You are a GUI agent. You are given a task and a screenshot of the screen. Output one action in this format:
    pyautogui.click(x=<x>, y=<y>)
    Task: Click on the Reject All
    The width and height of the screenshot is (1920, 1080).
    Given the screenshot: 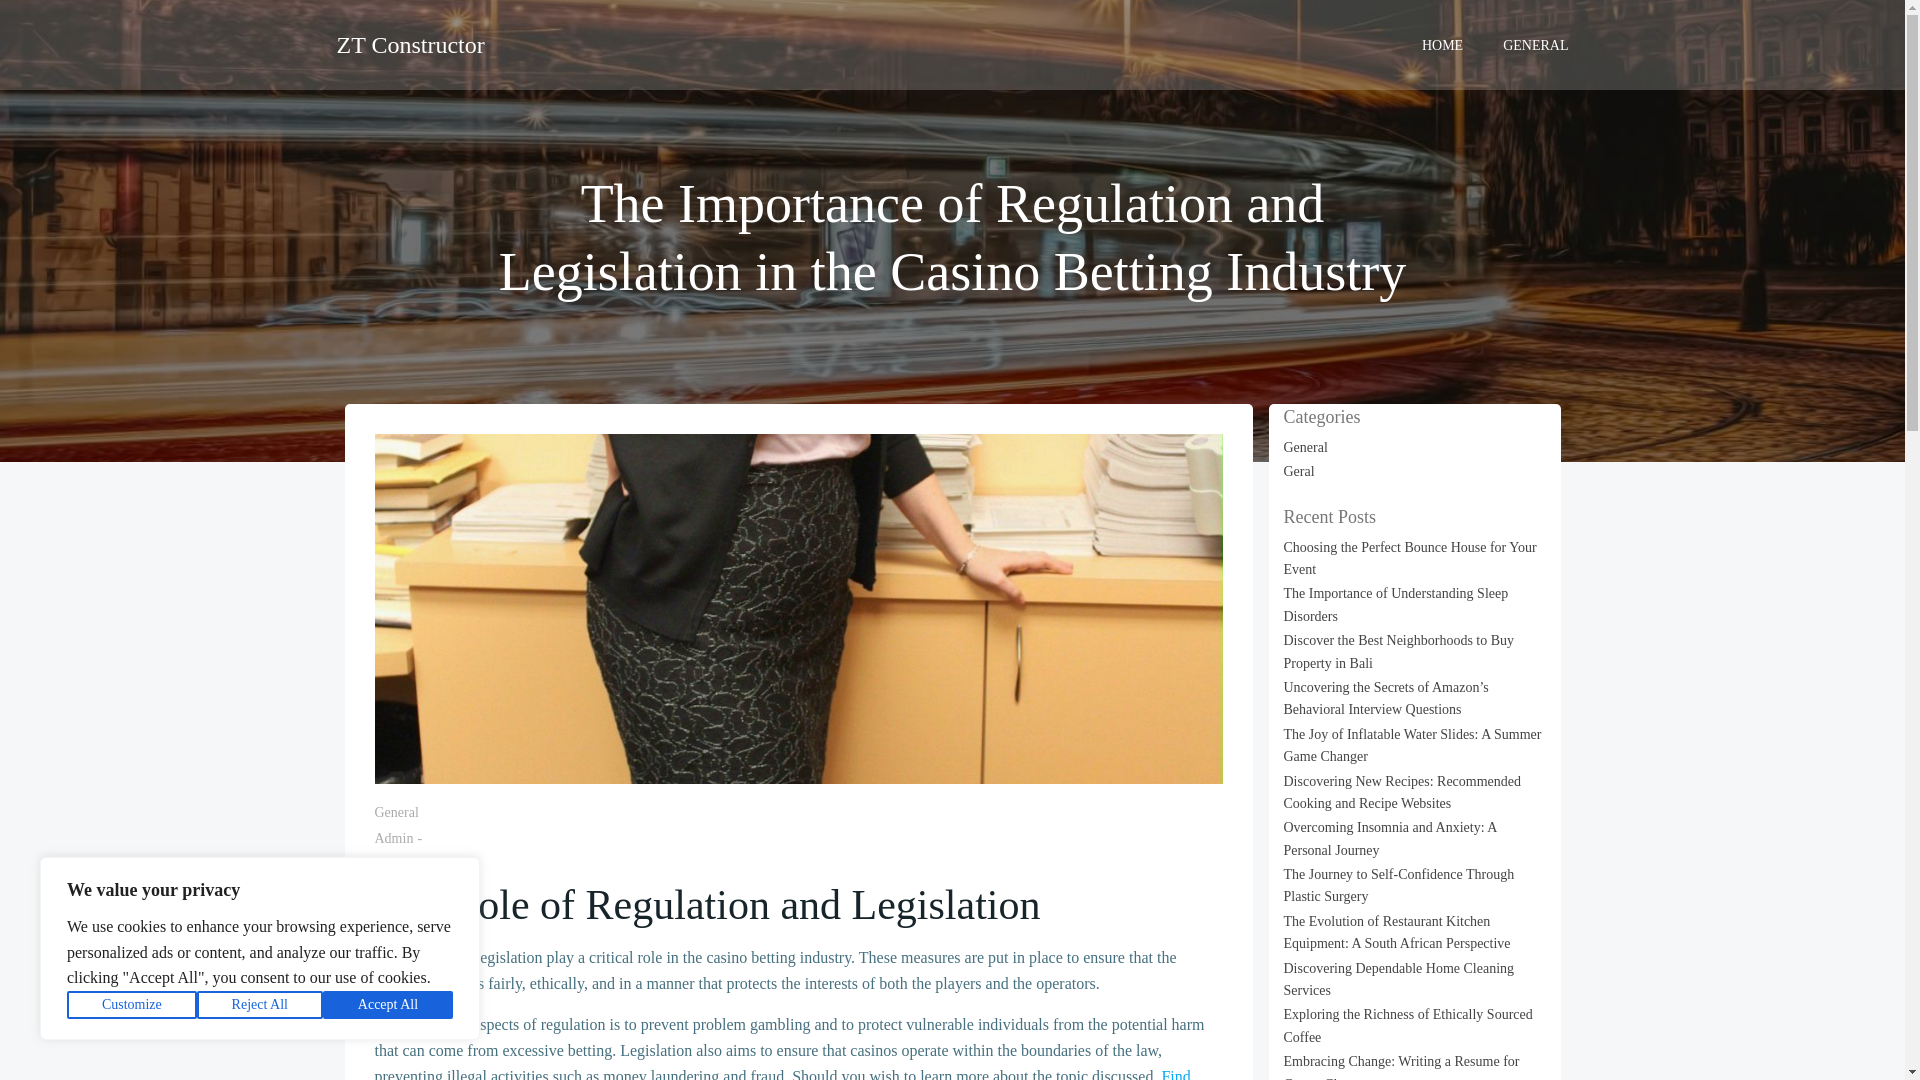 What is the action you would take?
    pyautogui.click(x=260, y=1005)
    